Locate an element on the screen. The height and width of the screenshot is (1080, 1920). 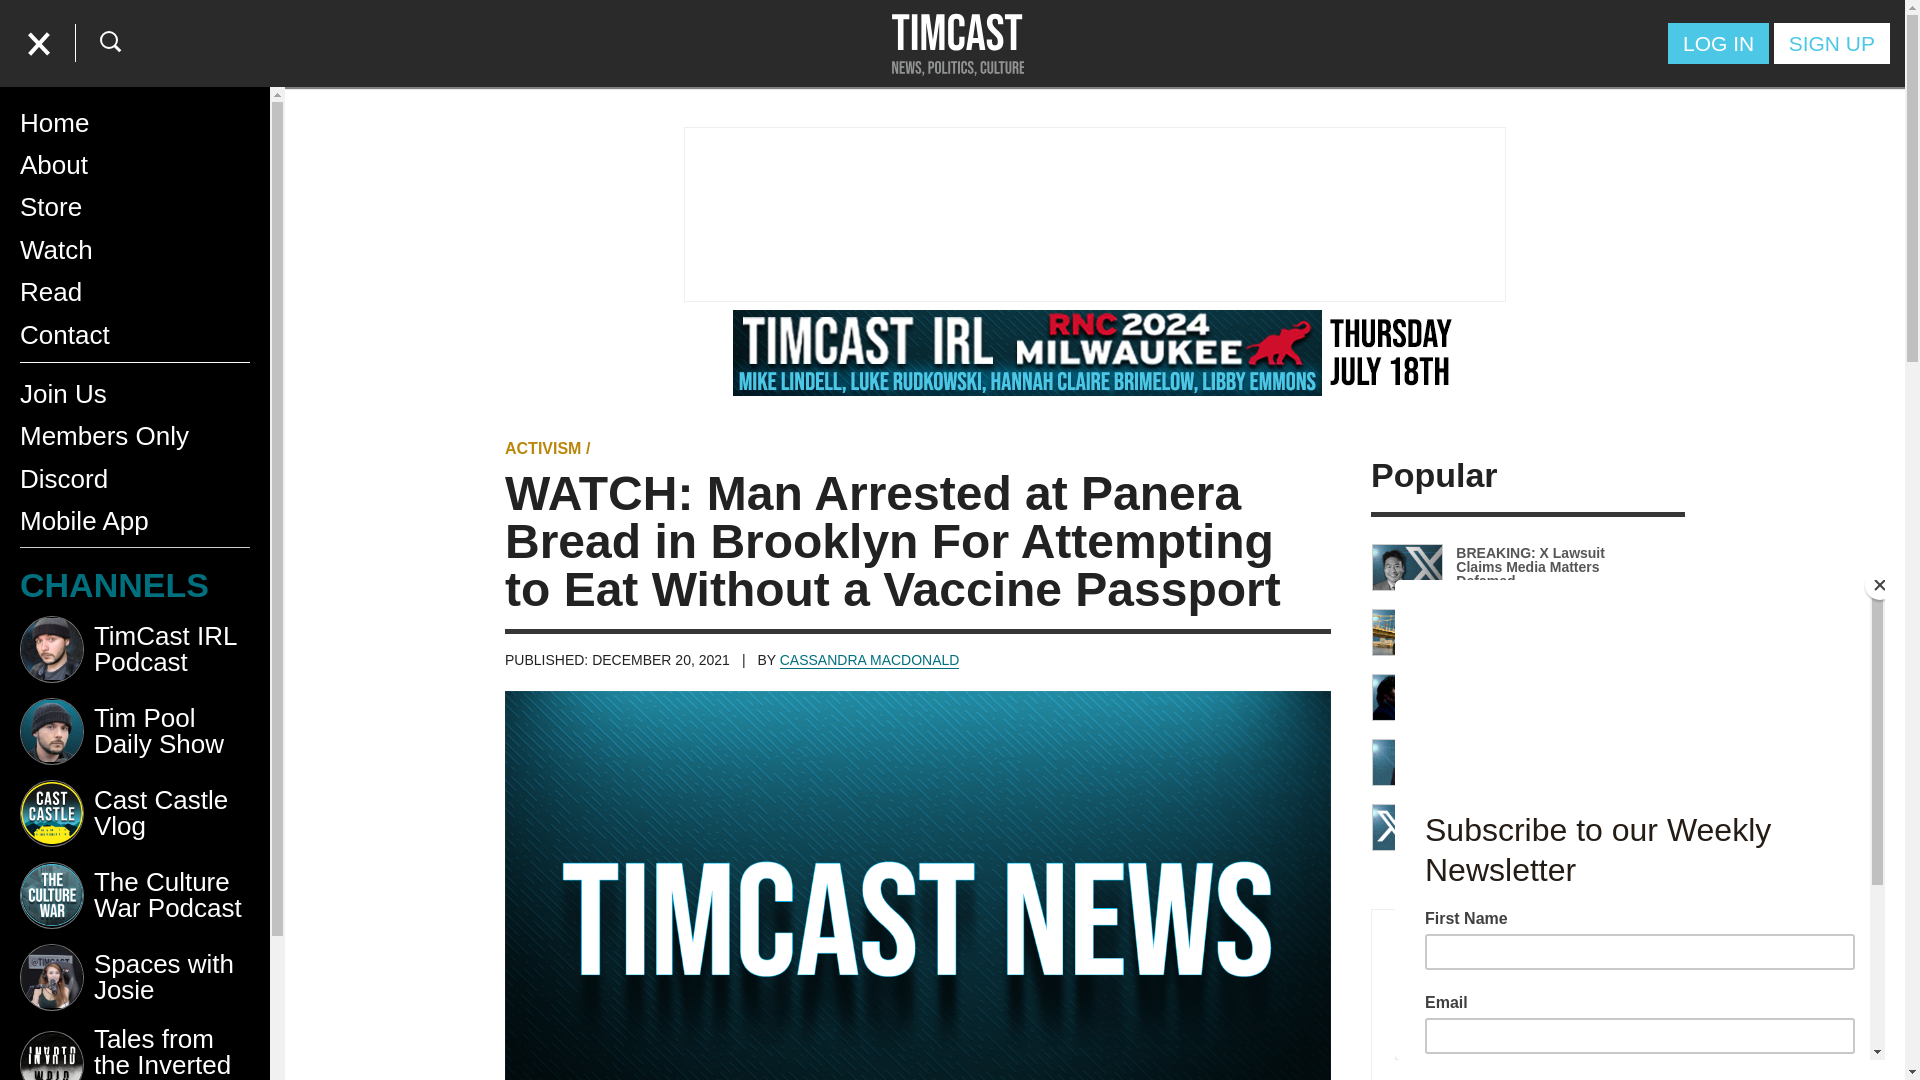
Spaces with Josie is located at coordinates (134, 984).